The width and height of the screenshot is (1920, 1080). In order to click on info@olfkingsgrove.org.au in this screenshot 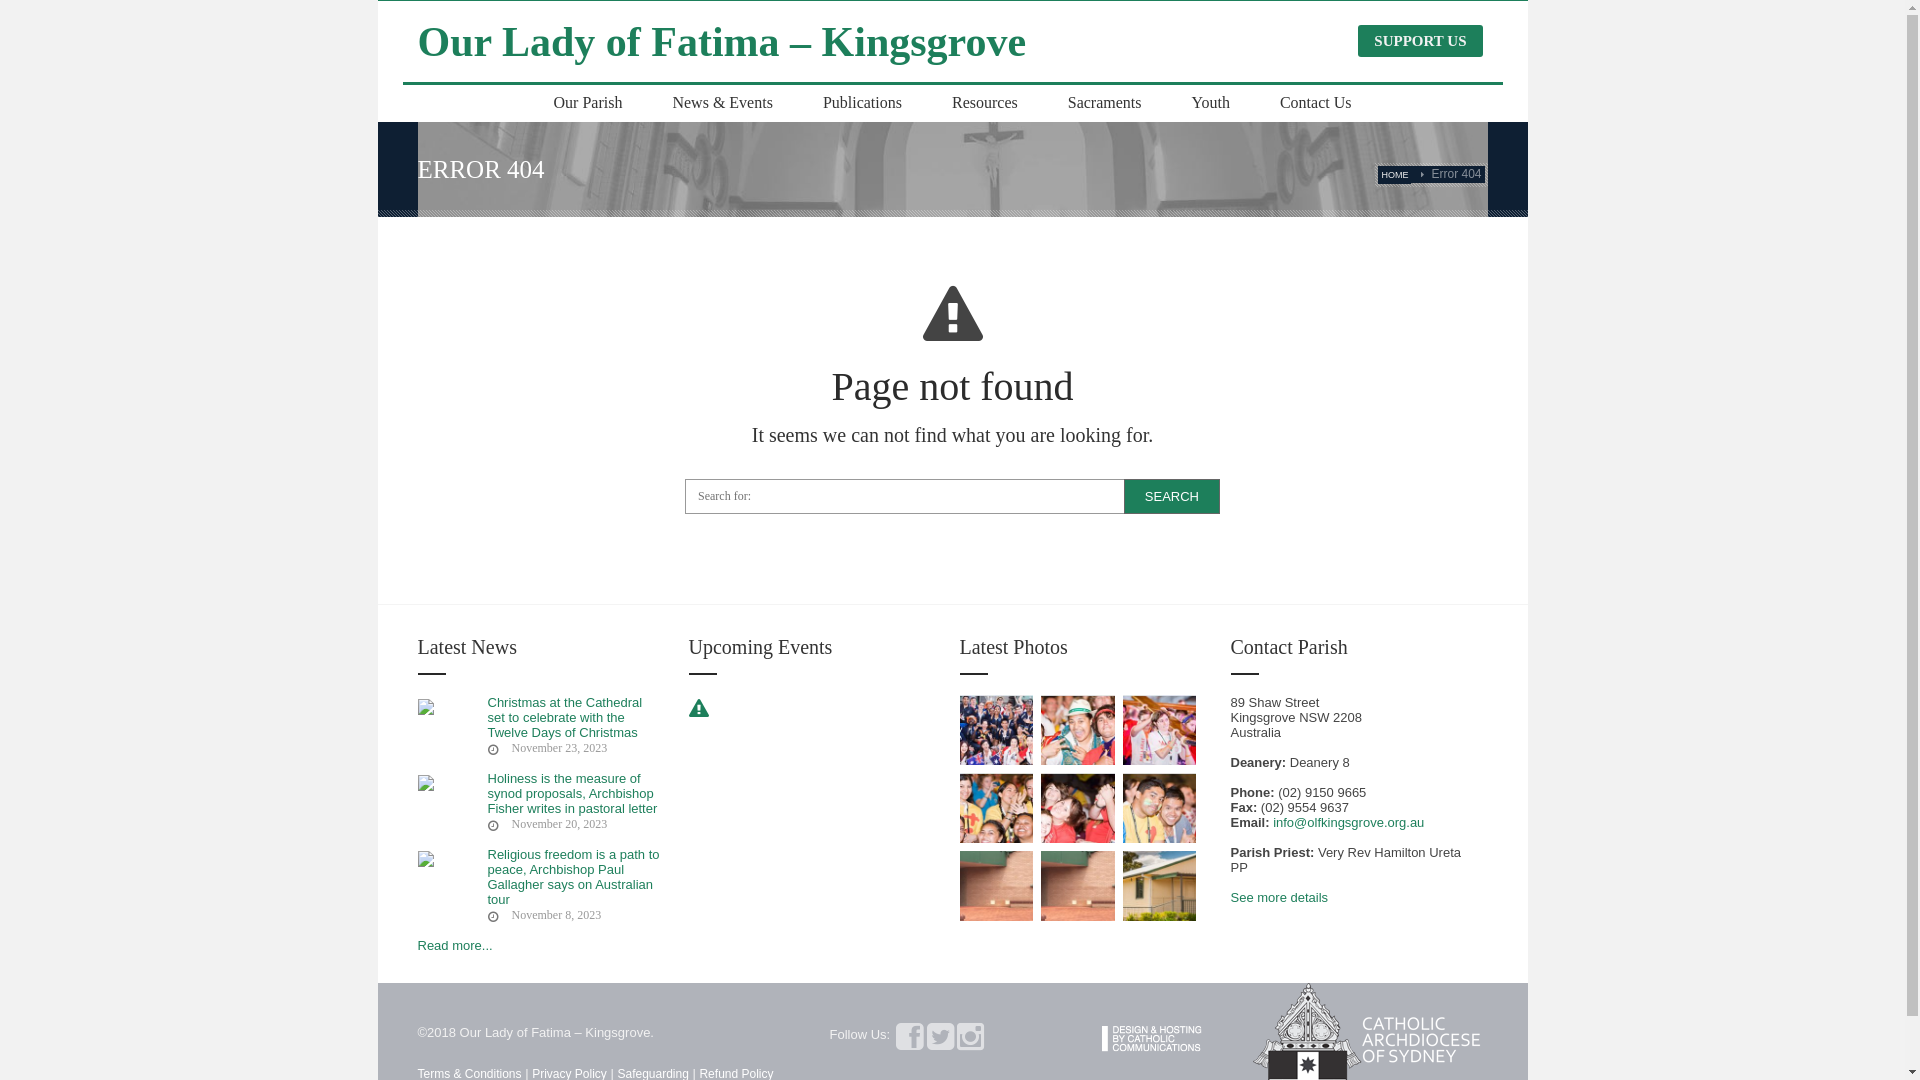, I will do `click(1348, 822)`.